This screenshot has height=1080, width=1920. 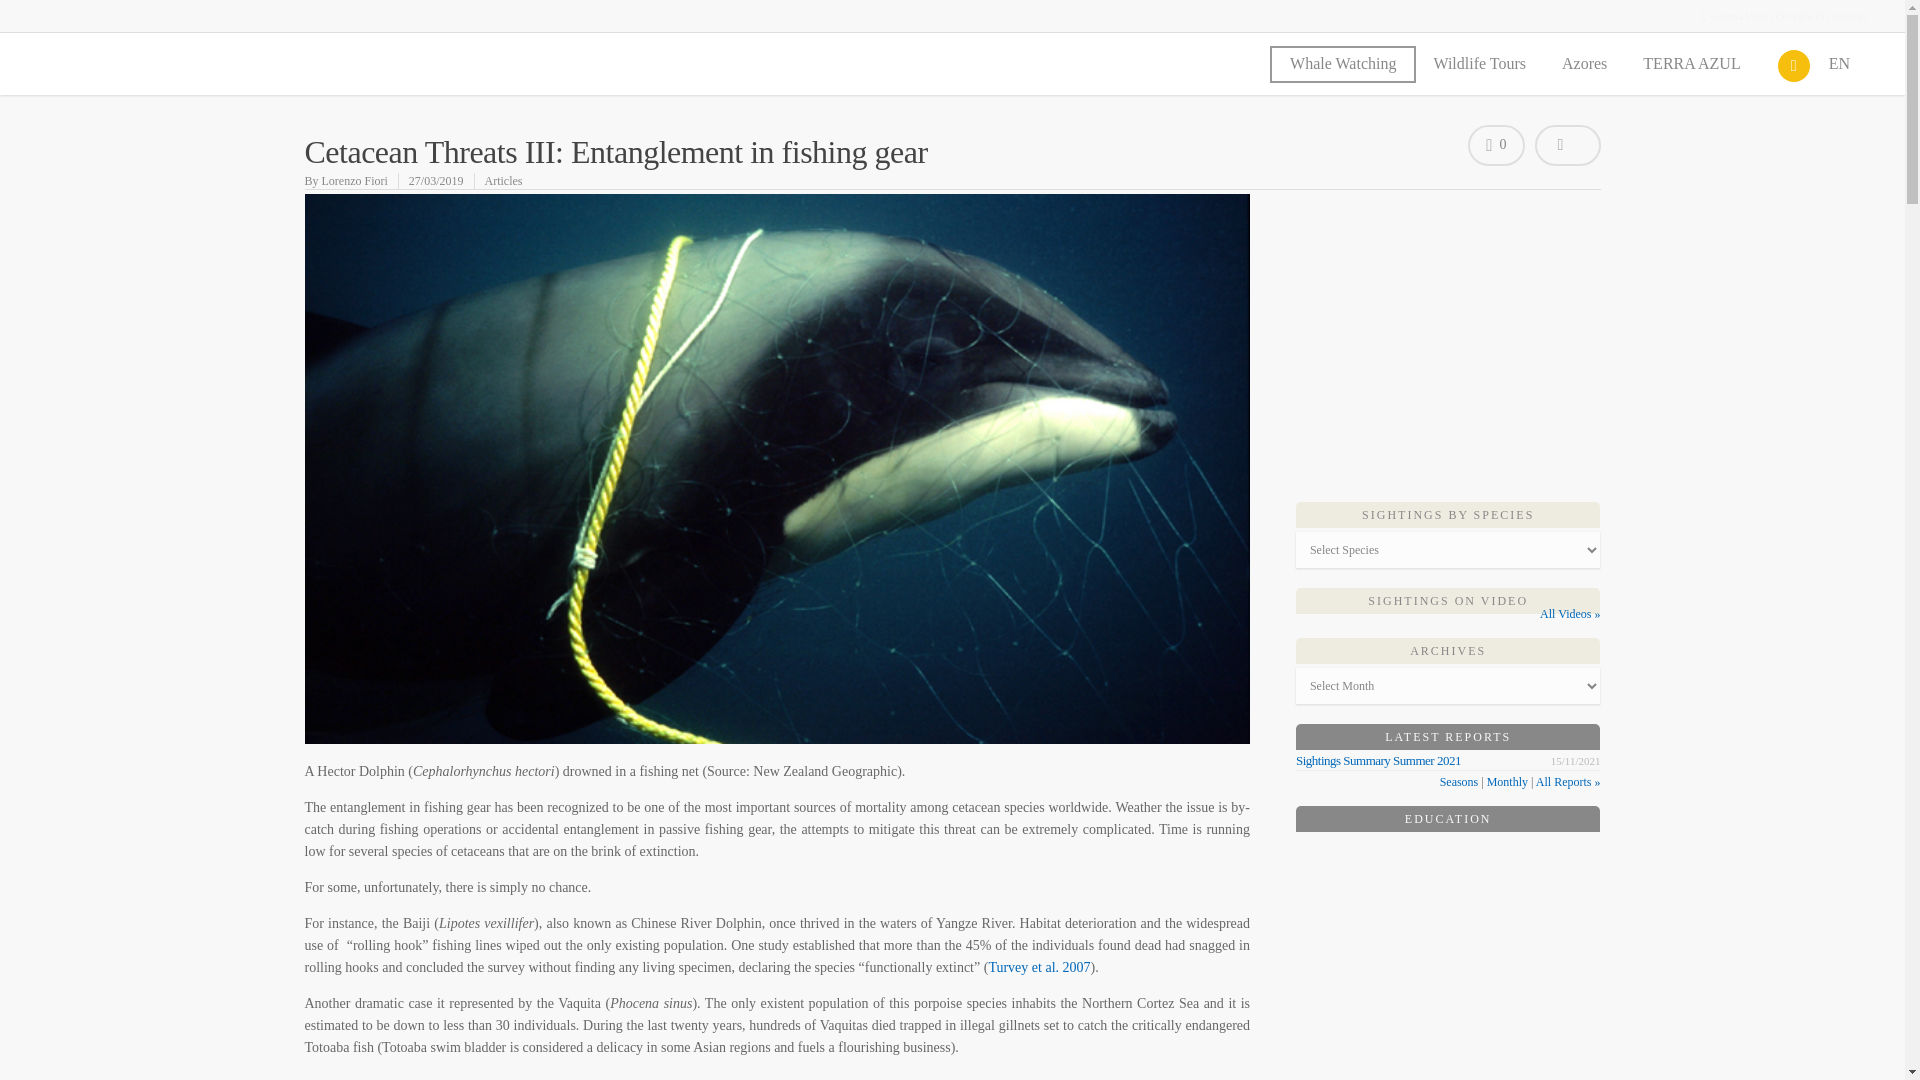 What do you see at coordinates (354, 180) in the screenshot?
I see `Posts by Lorenzo Fiori` at bounding box center [354, 180].